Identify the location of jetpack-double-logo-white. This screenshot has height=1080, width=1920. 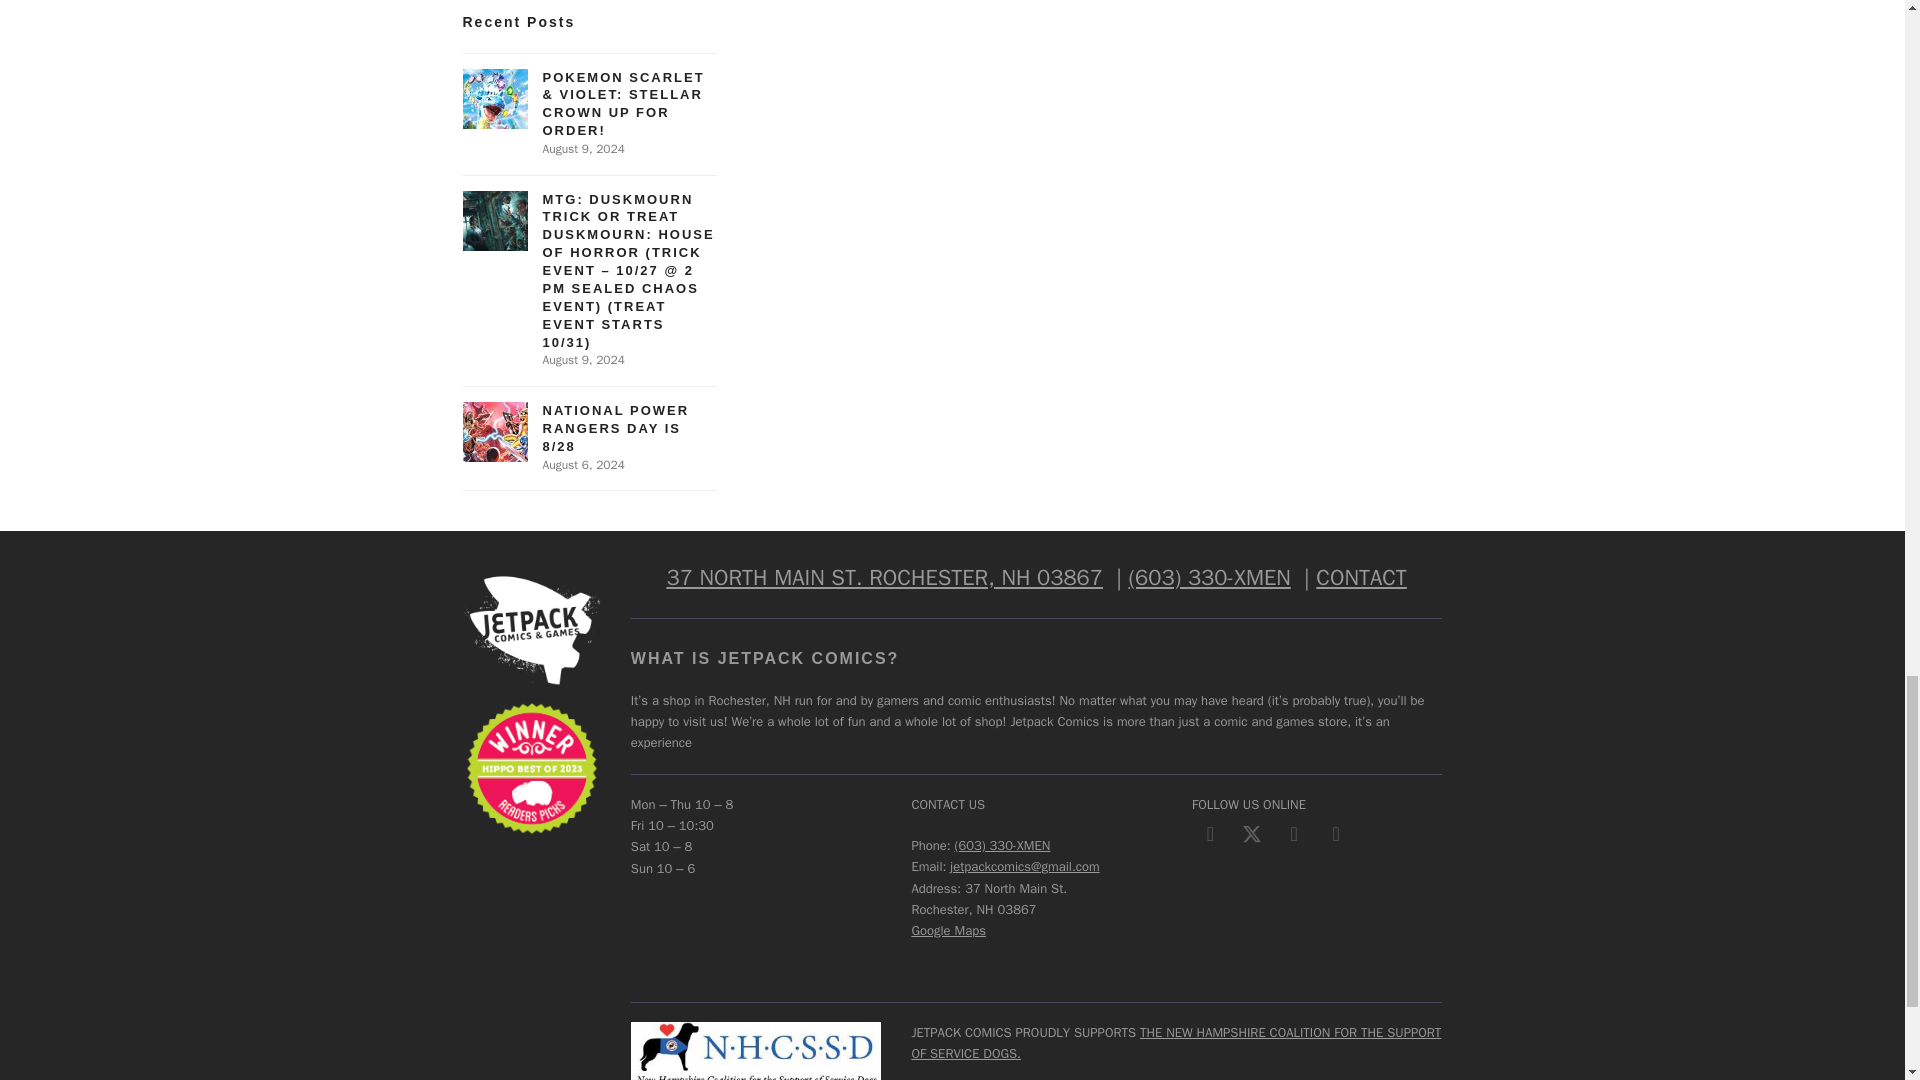
(530, 629).